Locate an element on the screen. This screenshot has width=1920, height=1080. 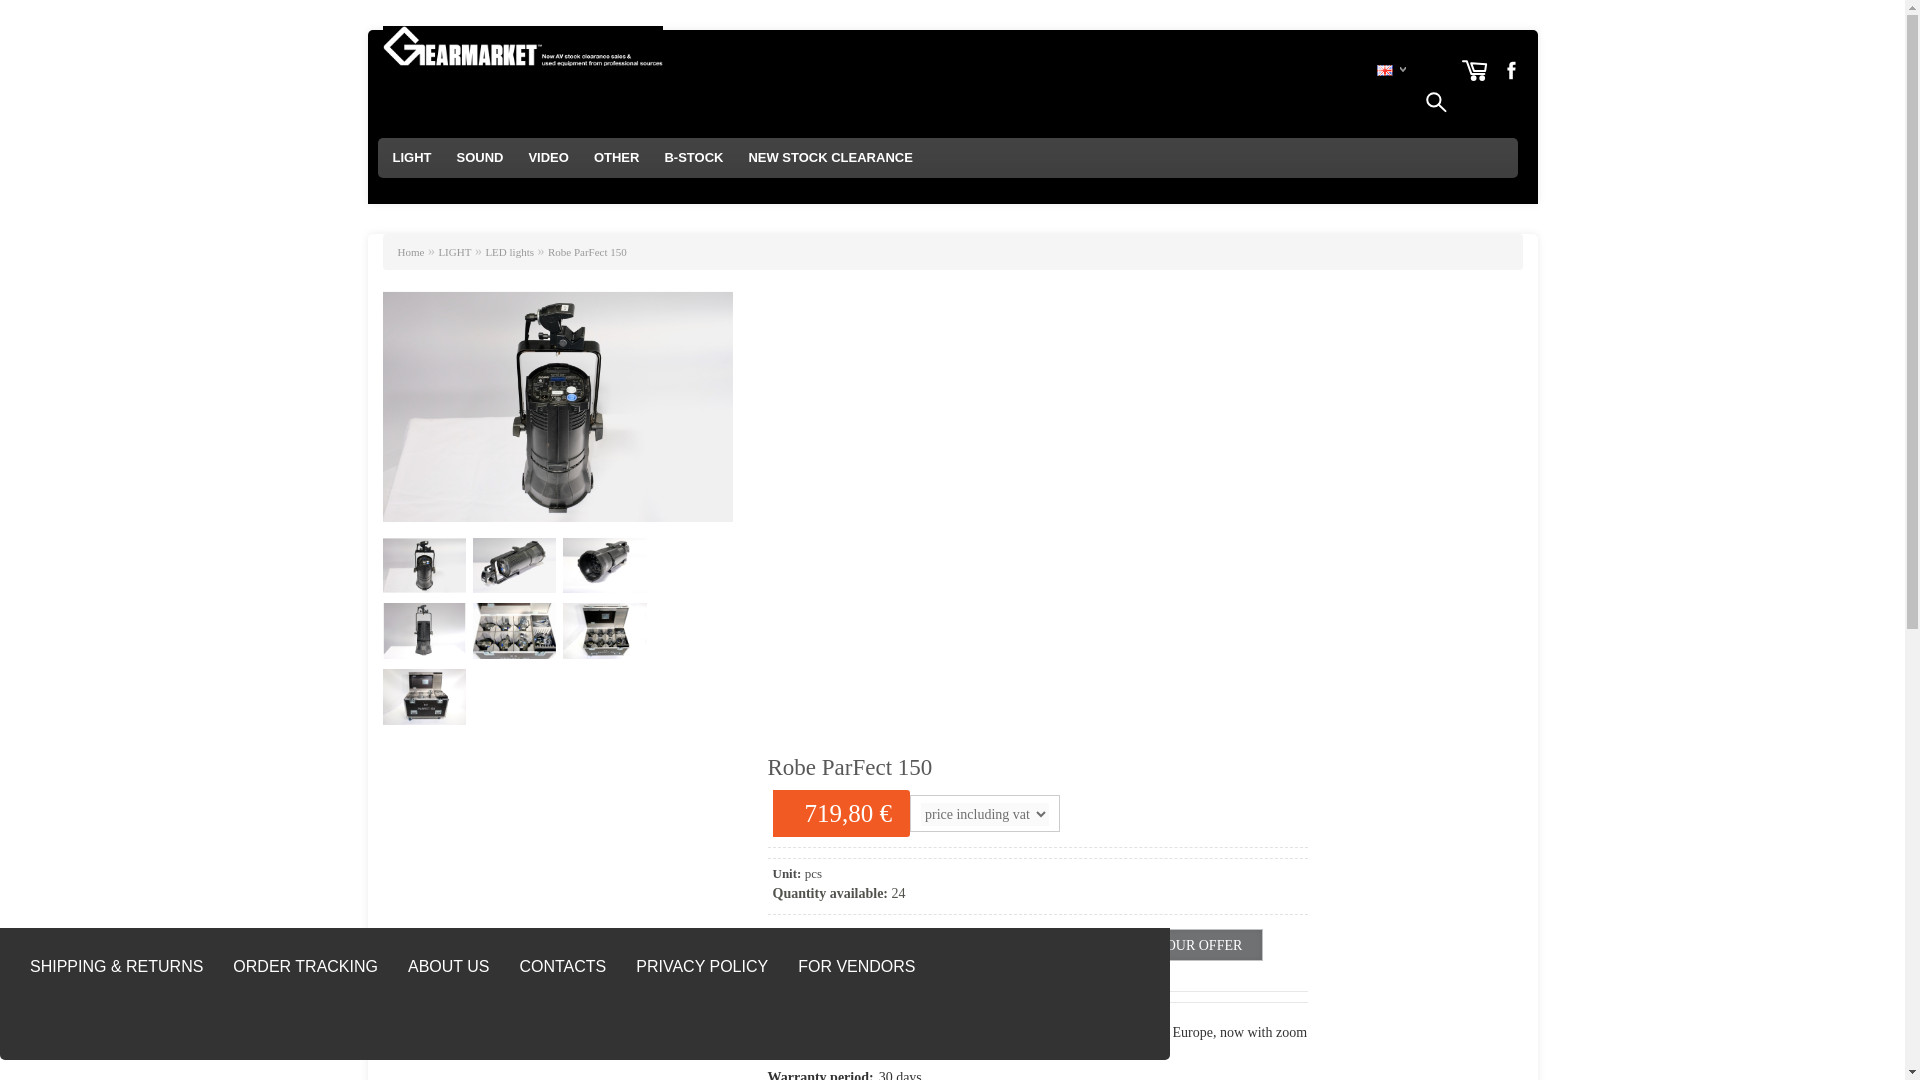
VIDEO is located at coordinates (548, 158).